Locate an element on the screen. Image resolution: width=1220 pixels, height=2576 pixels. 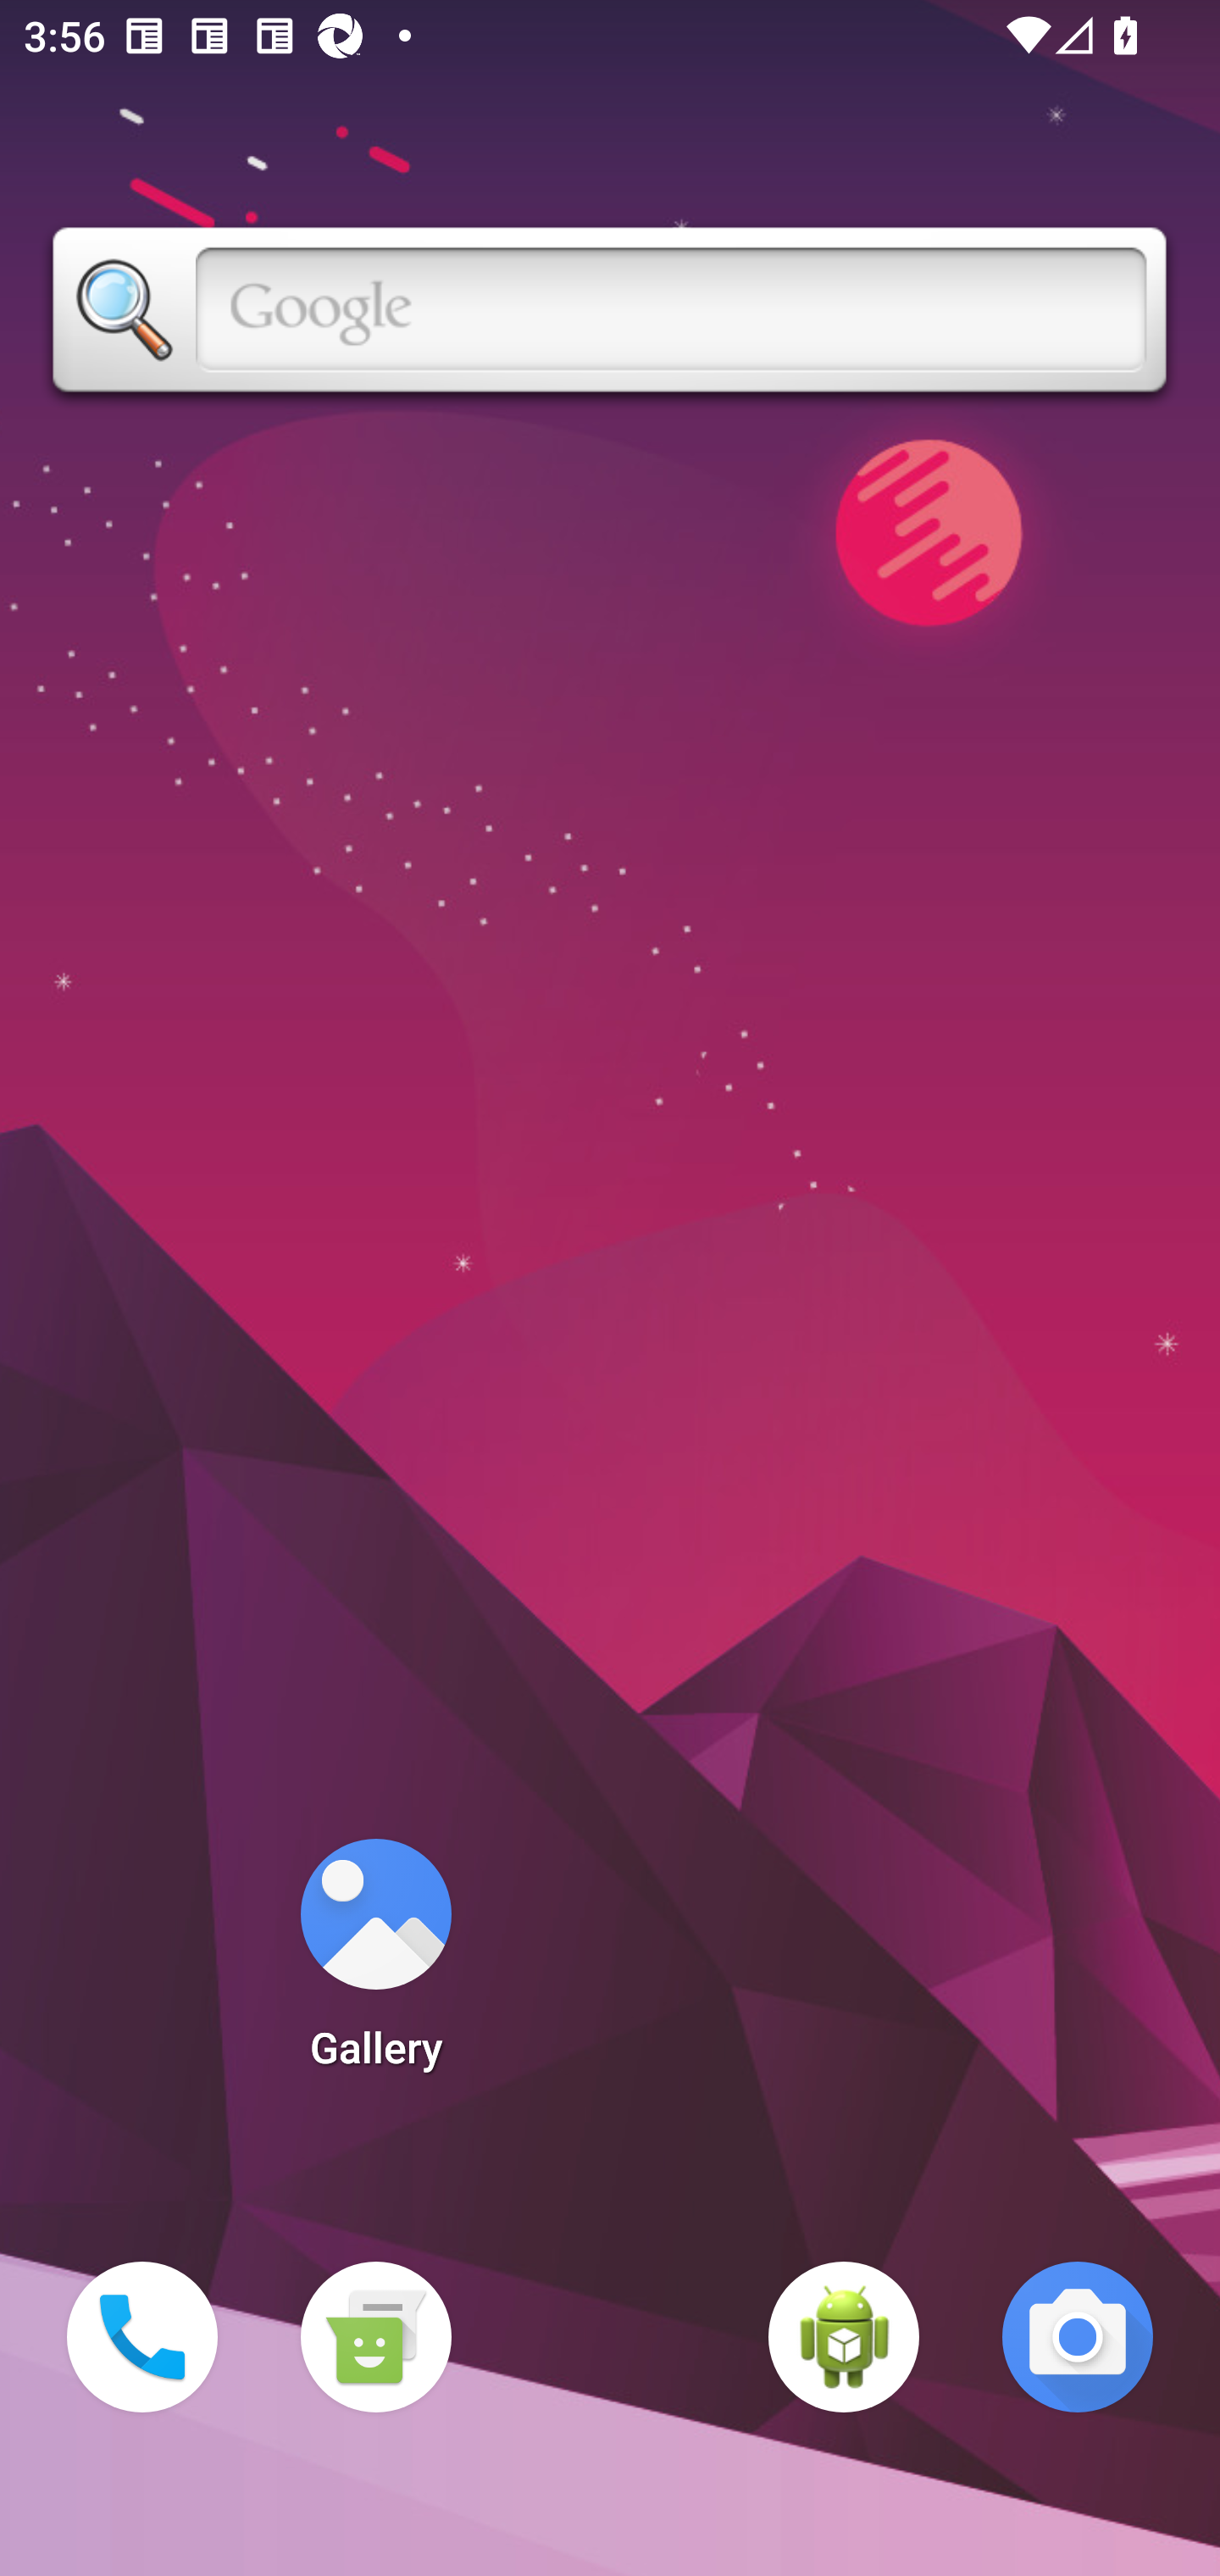
Messaging is located at coordinates (375, 2337).